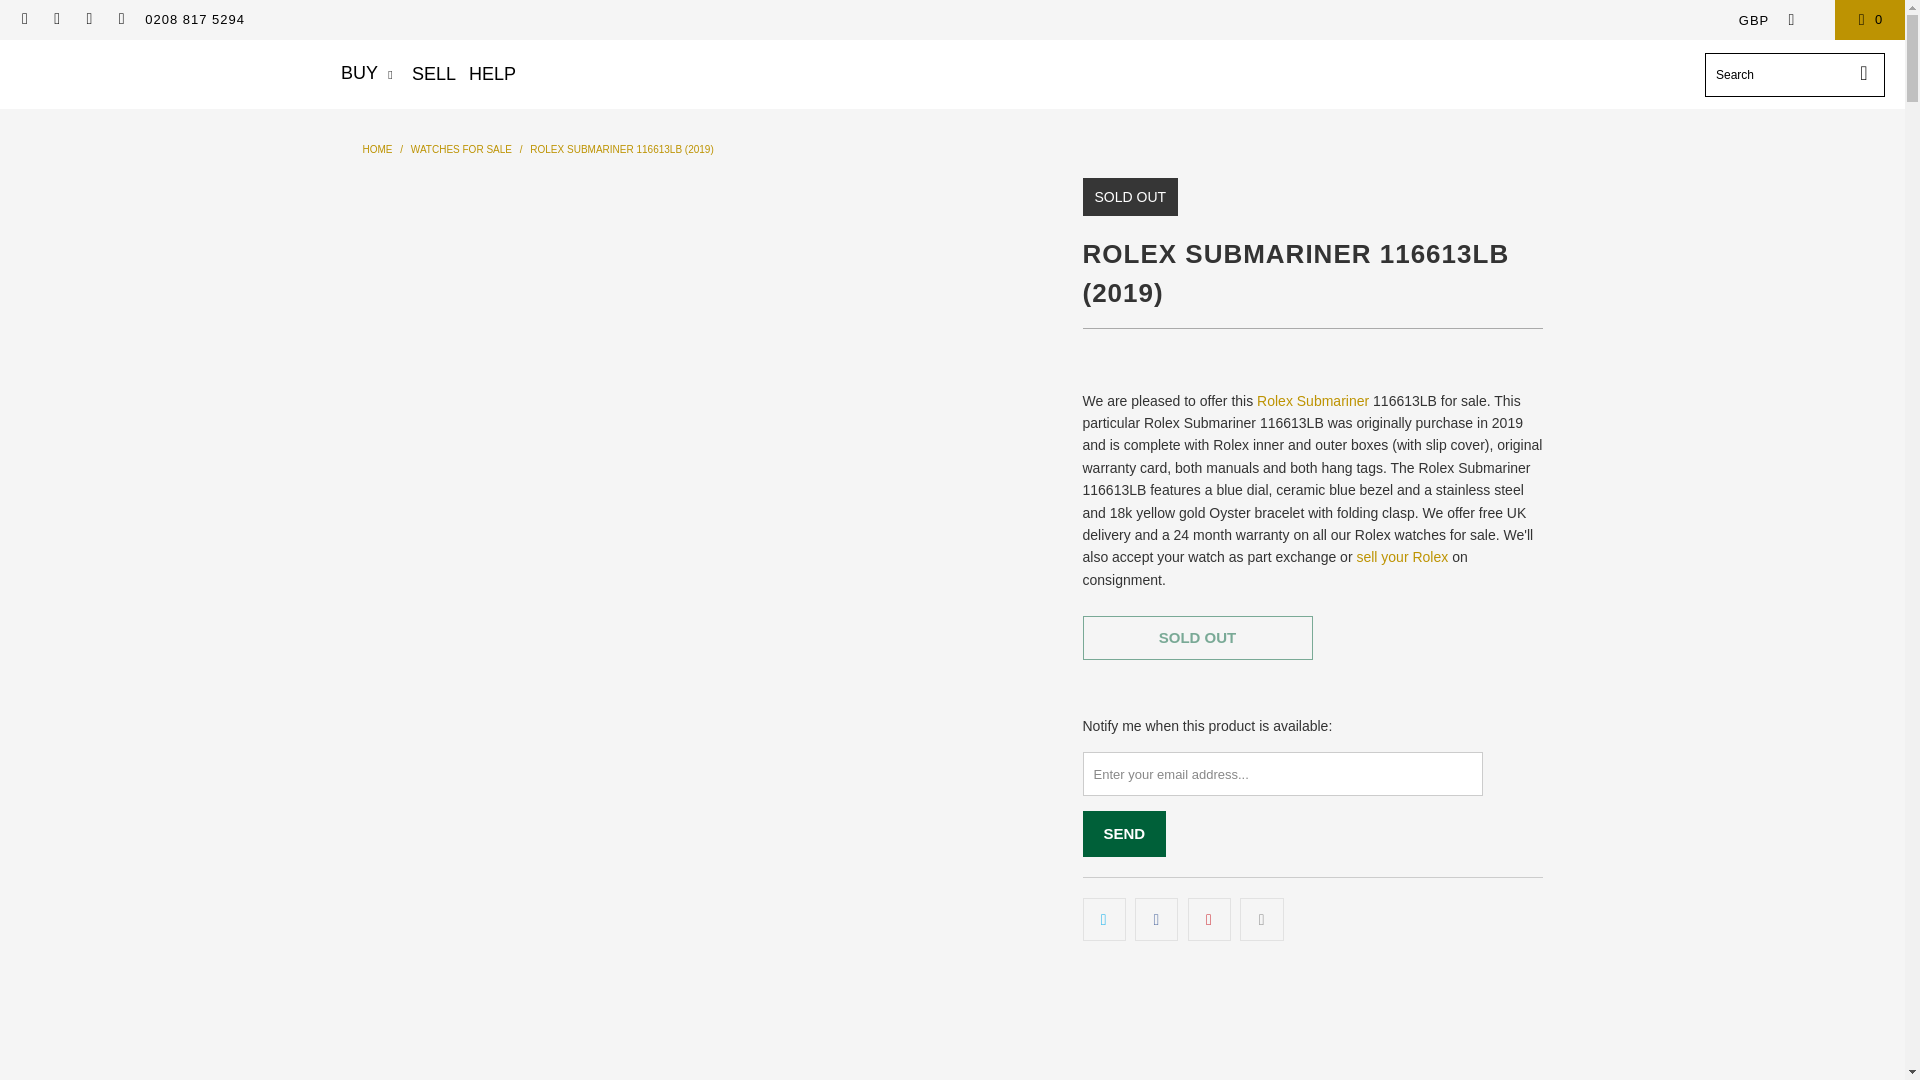 This screenshot has height=1080, width=1920. I want to click on Swiss Watch Trader  on YouTube, so click(120, 19).